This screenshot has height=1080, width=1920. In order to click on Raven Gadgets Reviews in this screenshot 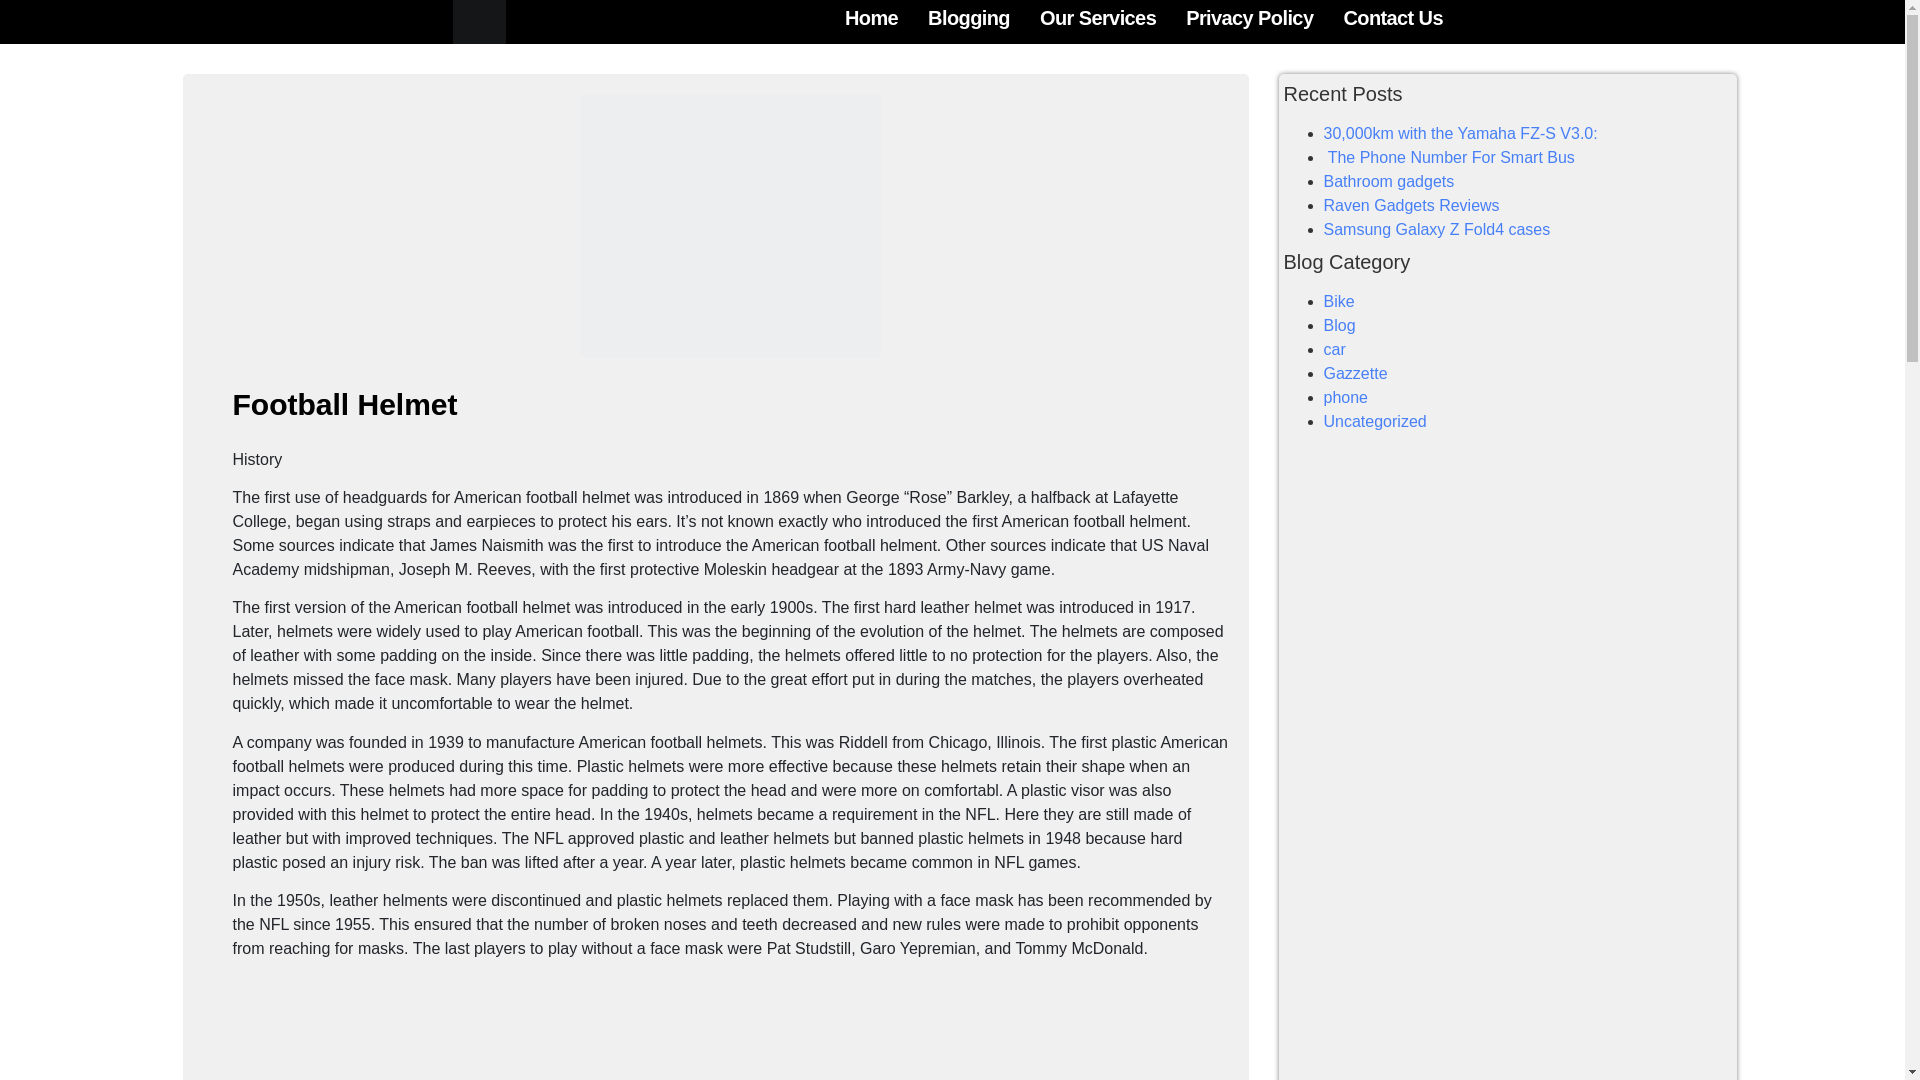, I will do `click(1412, 204)`.